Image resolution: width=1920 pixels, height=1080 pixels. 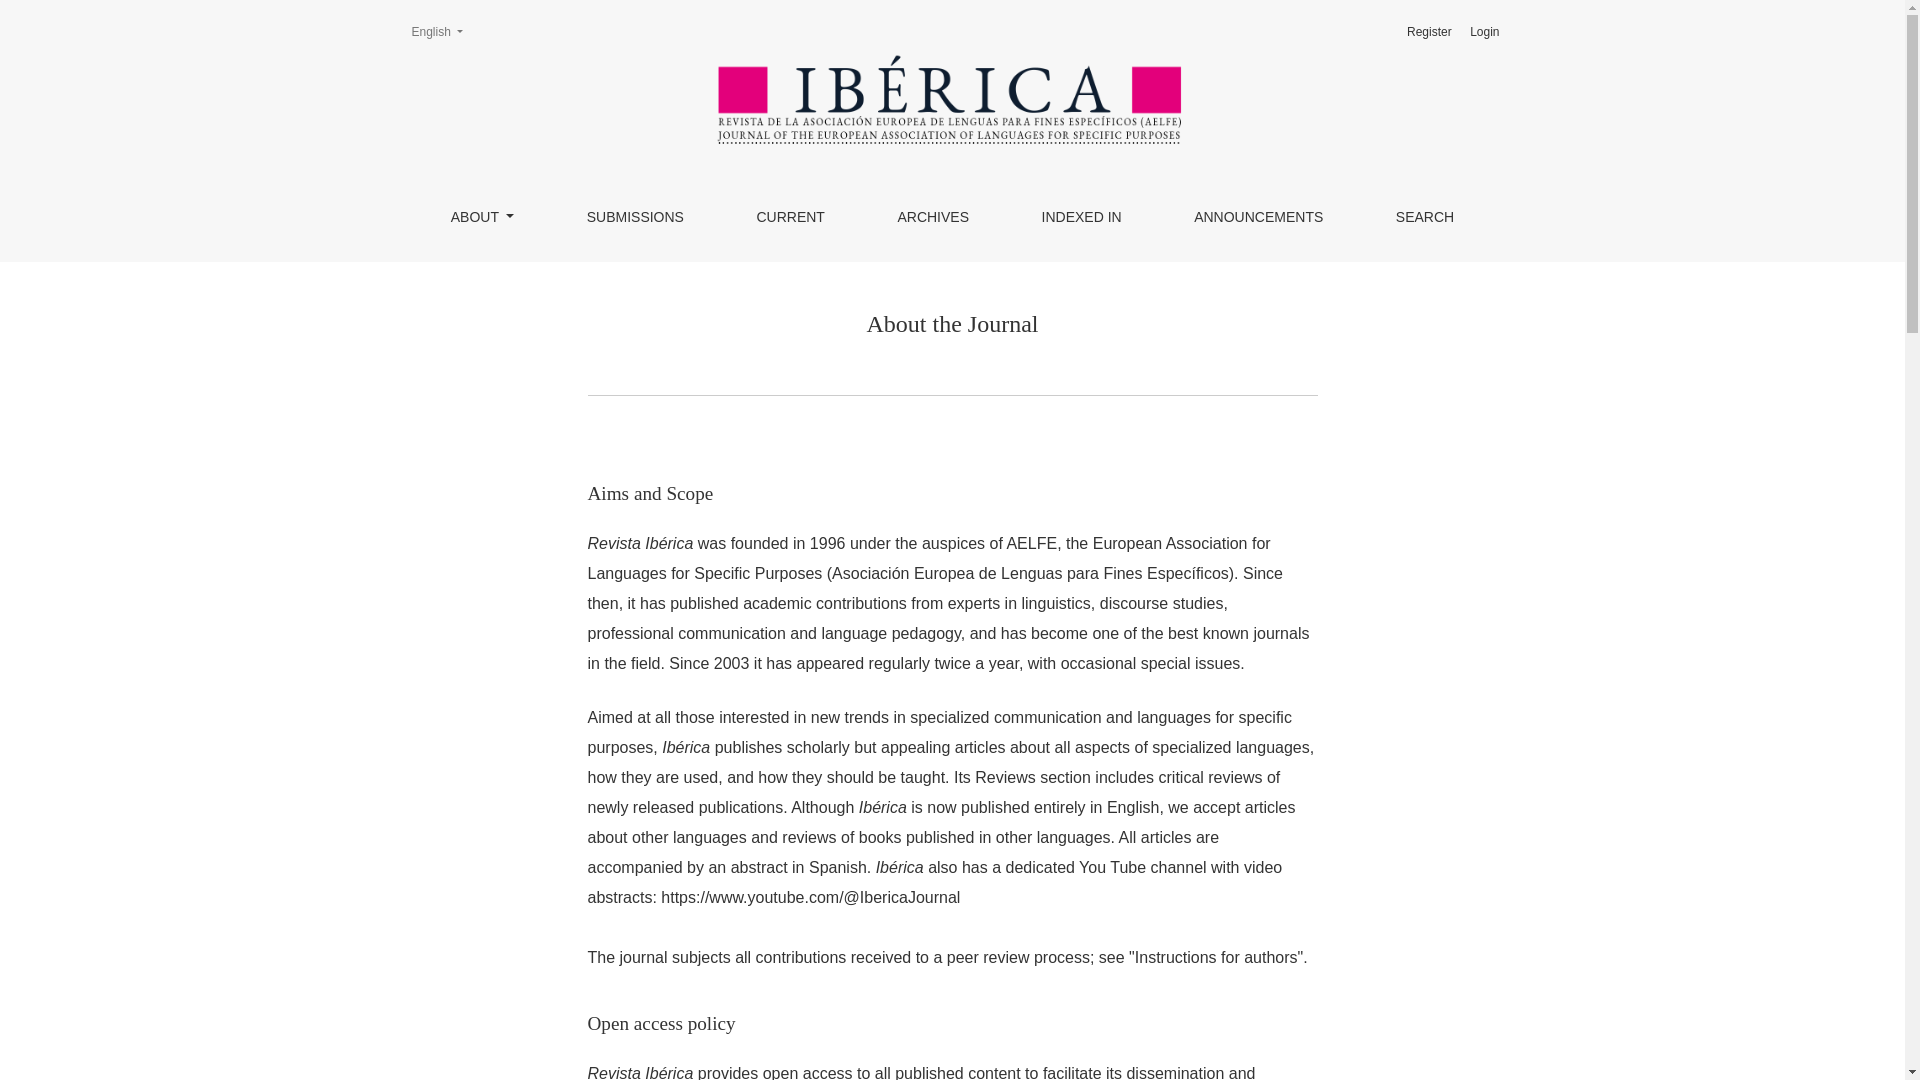 I want to click on Login, so click(x=1429, y=32).